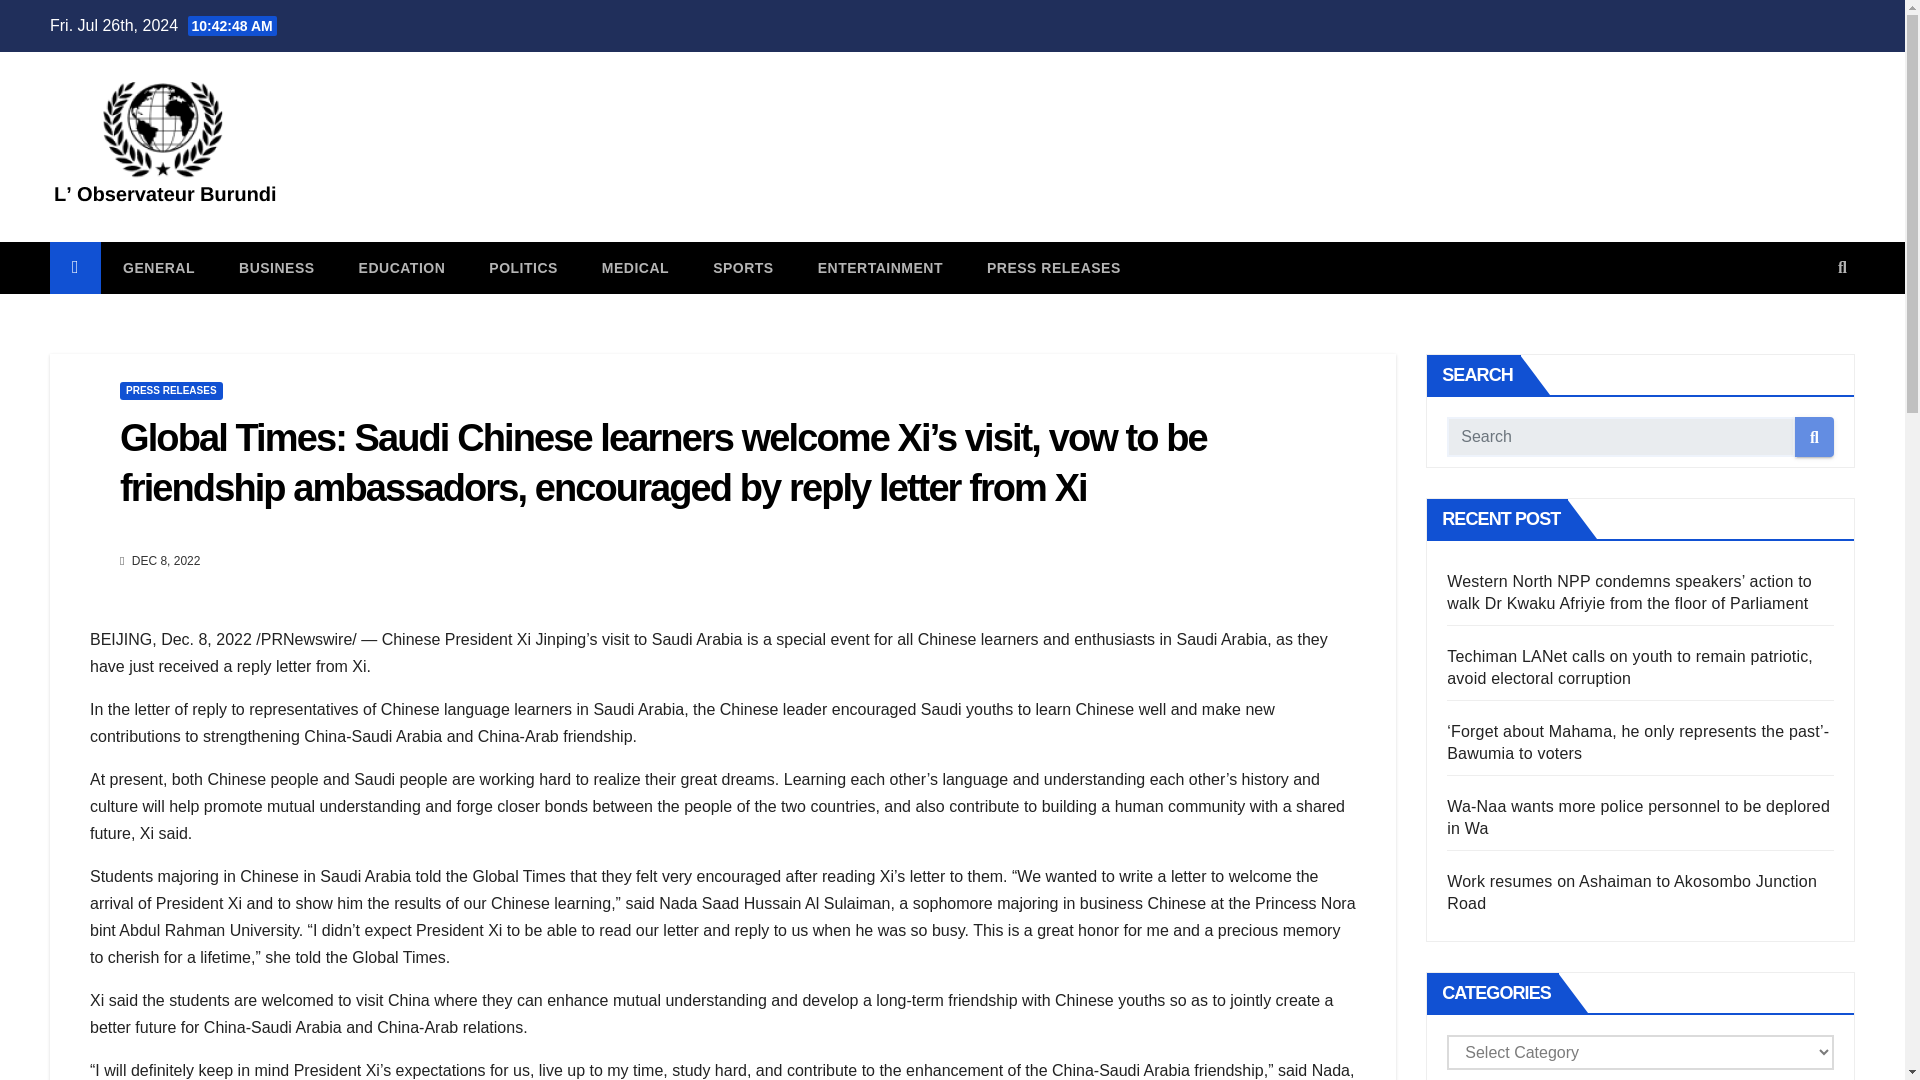  What do you see at coordinates (1632, 892) in the screenshot?
I see `Work resumes on Ashaiman to Akosombo Junction Road` at bounding box center [1632, 892].